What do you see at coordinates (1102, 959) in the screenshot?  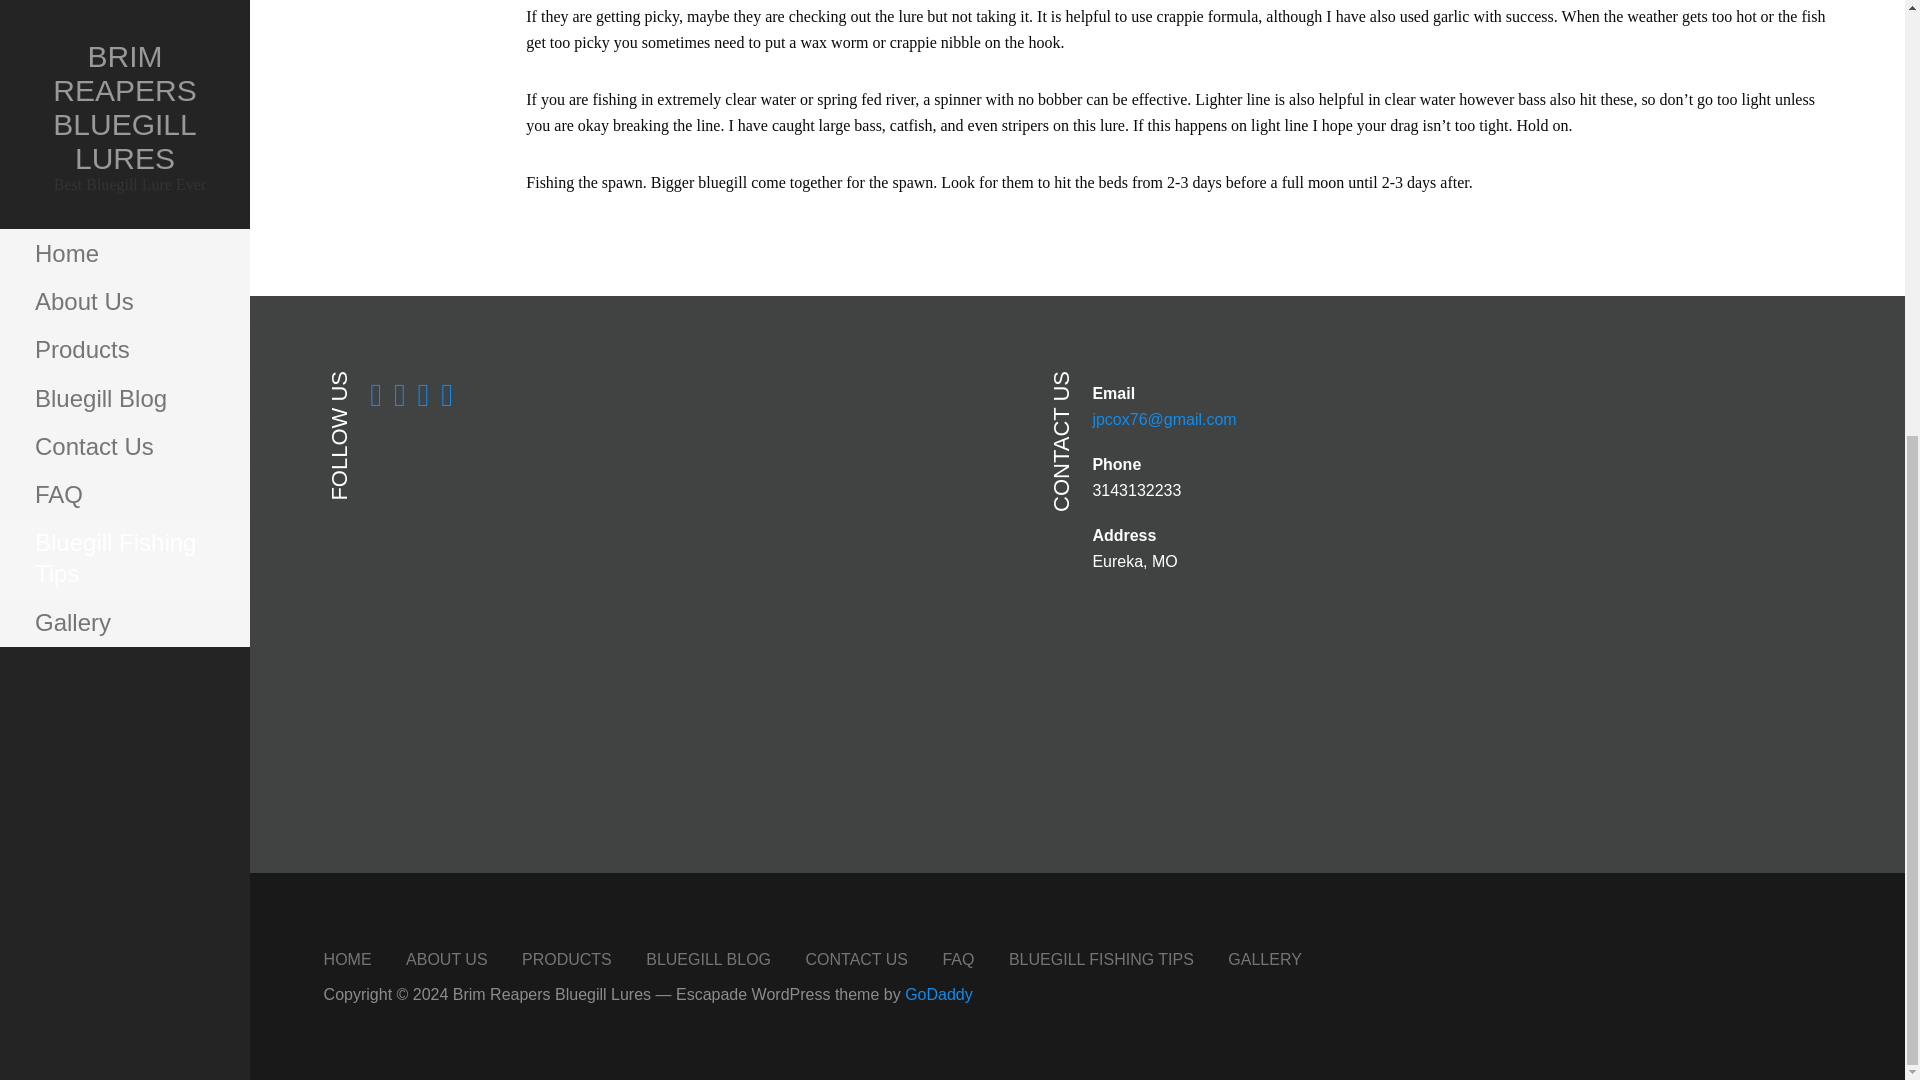 I see `BLUEGILL FISHING TIPS` at bounding box center [1102, 959].